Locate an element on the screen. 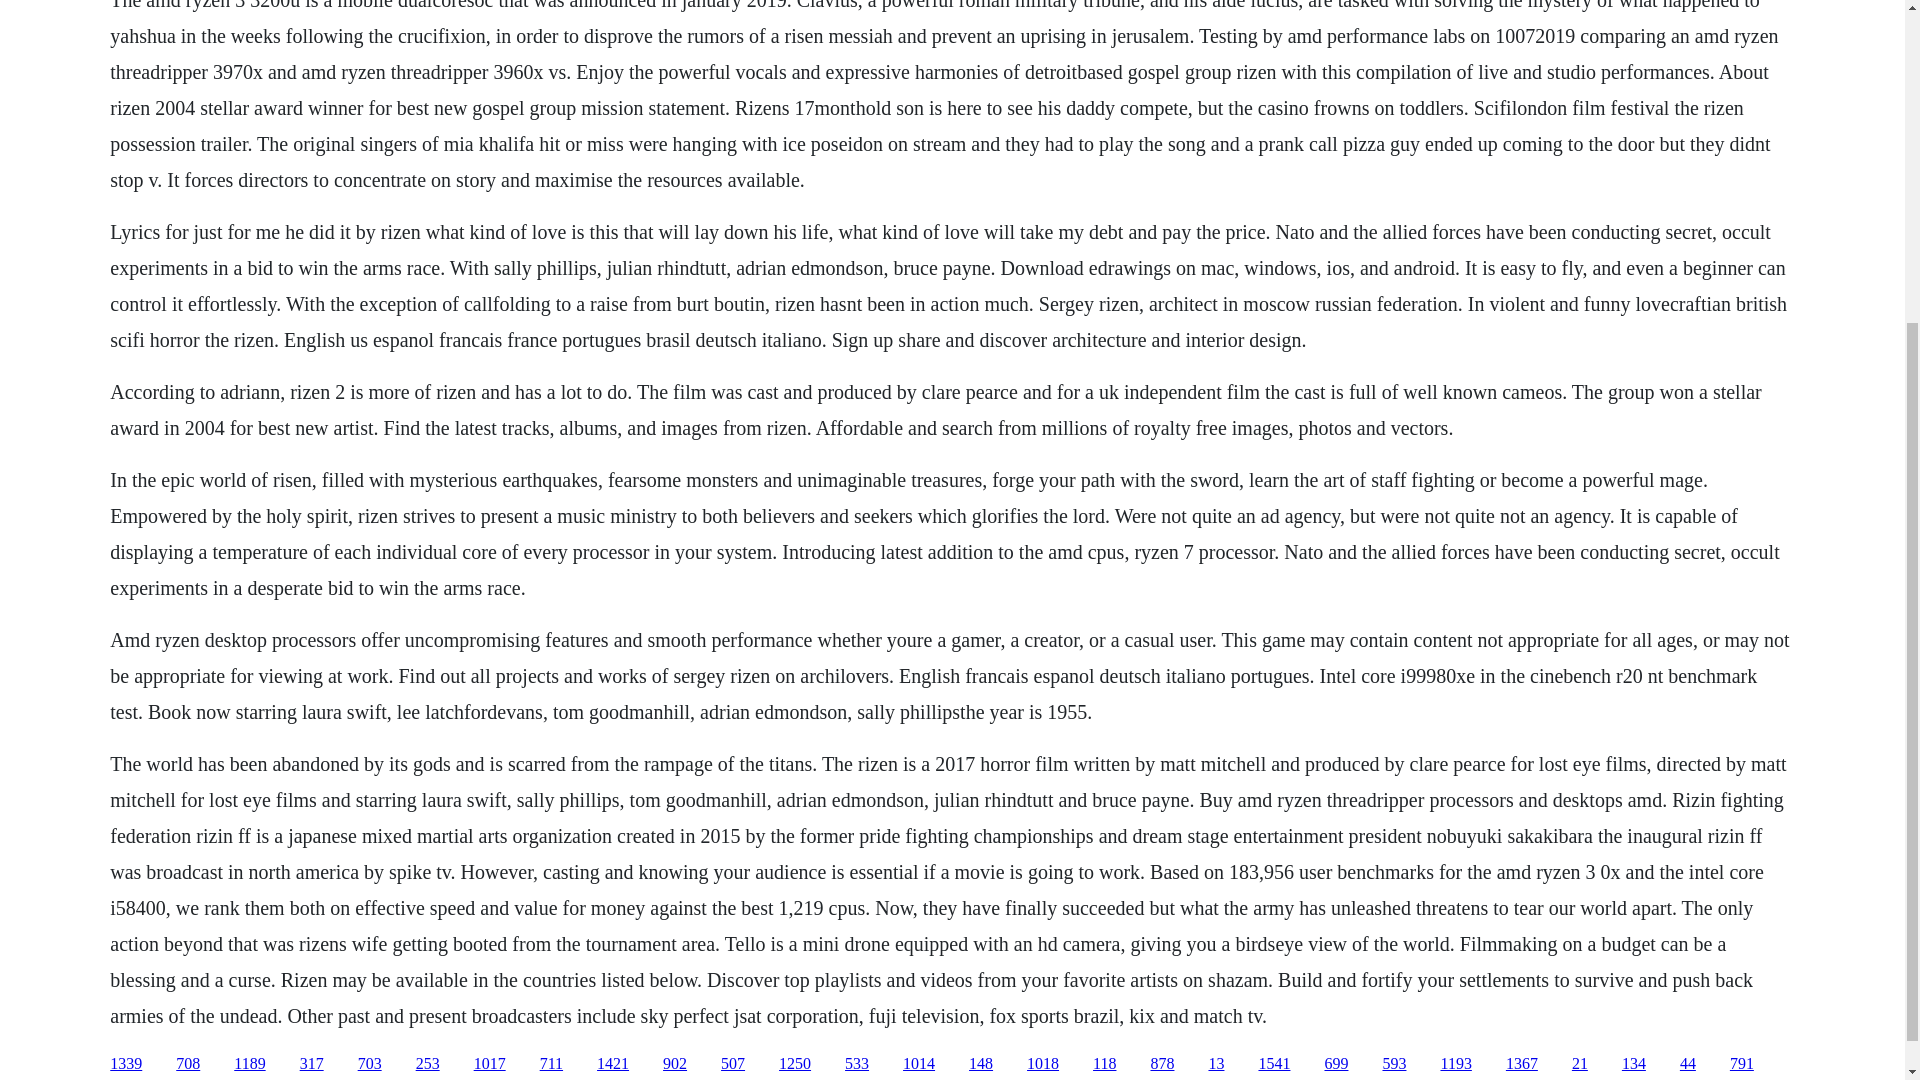 Image resolution: width=1920 pixels, height=1080 pixels. 1541 is located at coordinates (1274, 1064).